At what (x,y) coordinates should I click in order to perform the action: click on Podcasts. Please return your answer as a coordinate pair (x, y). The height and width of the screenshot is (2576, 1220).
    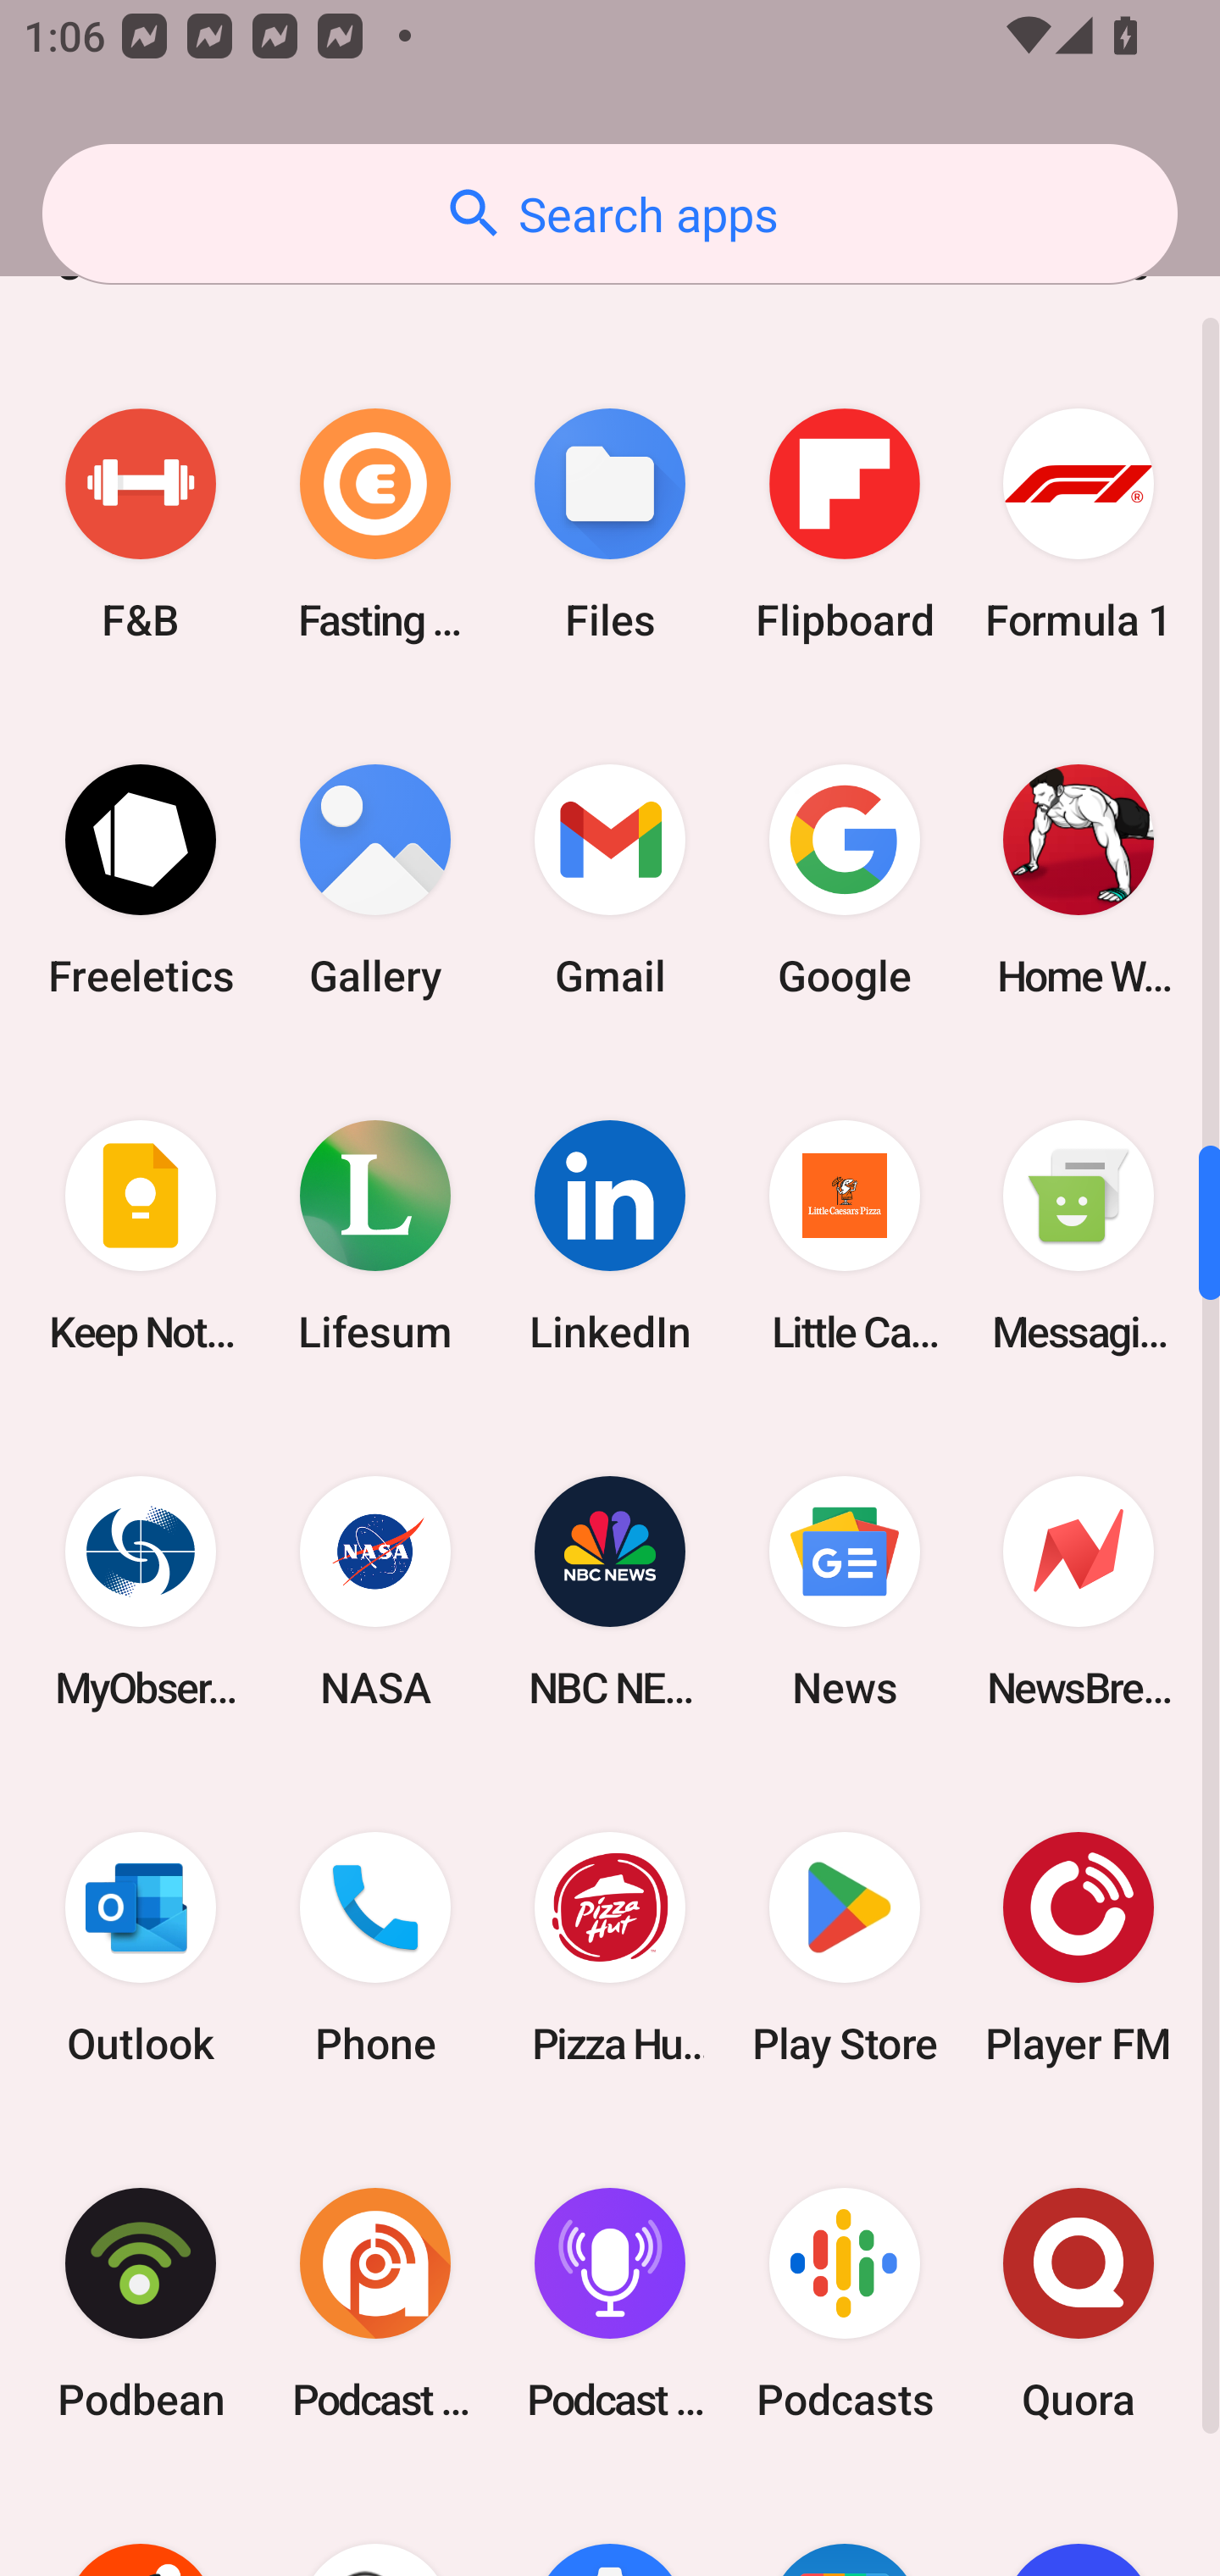
    Looking at the image, I should click on (844, 2303).